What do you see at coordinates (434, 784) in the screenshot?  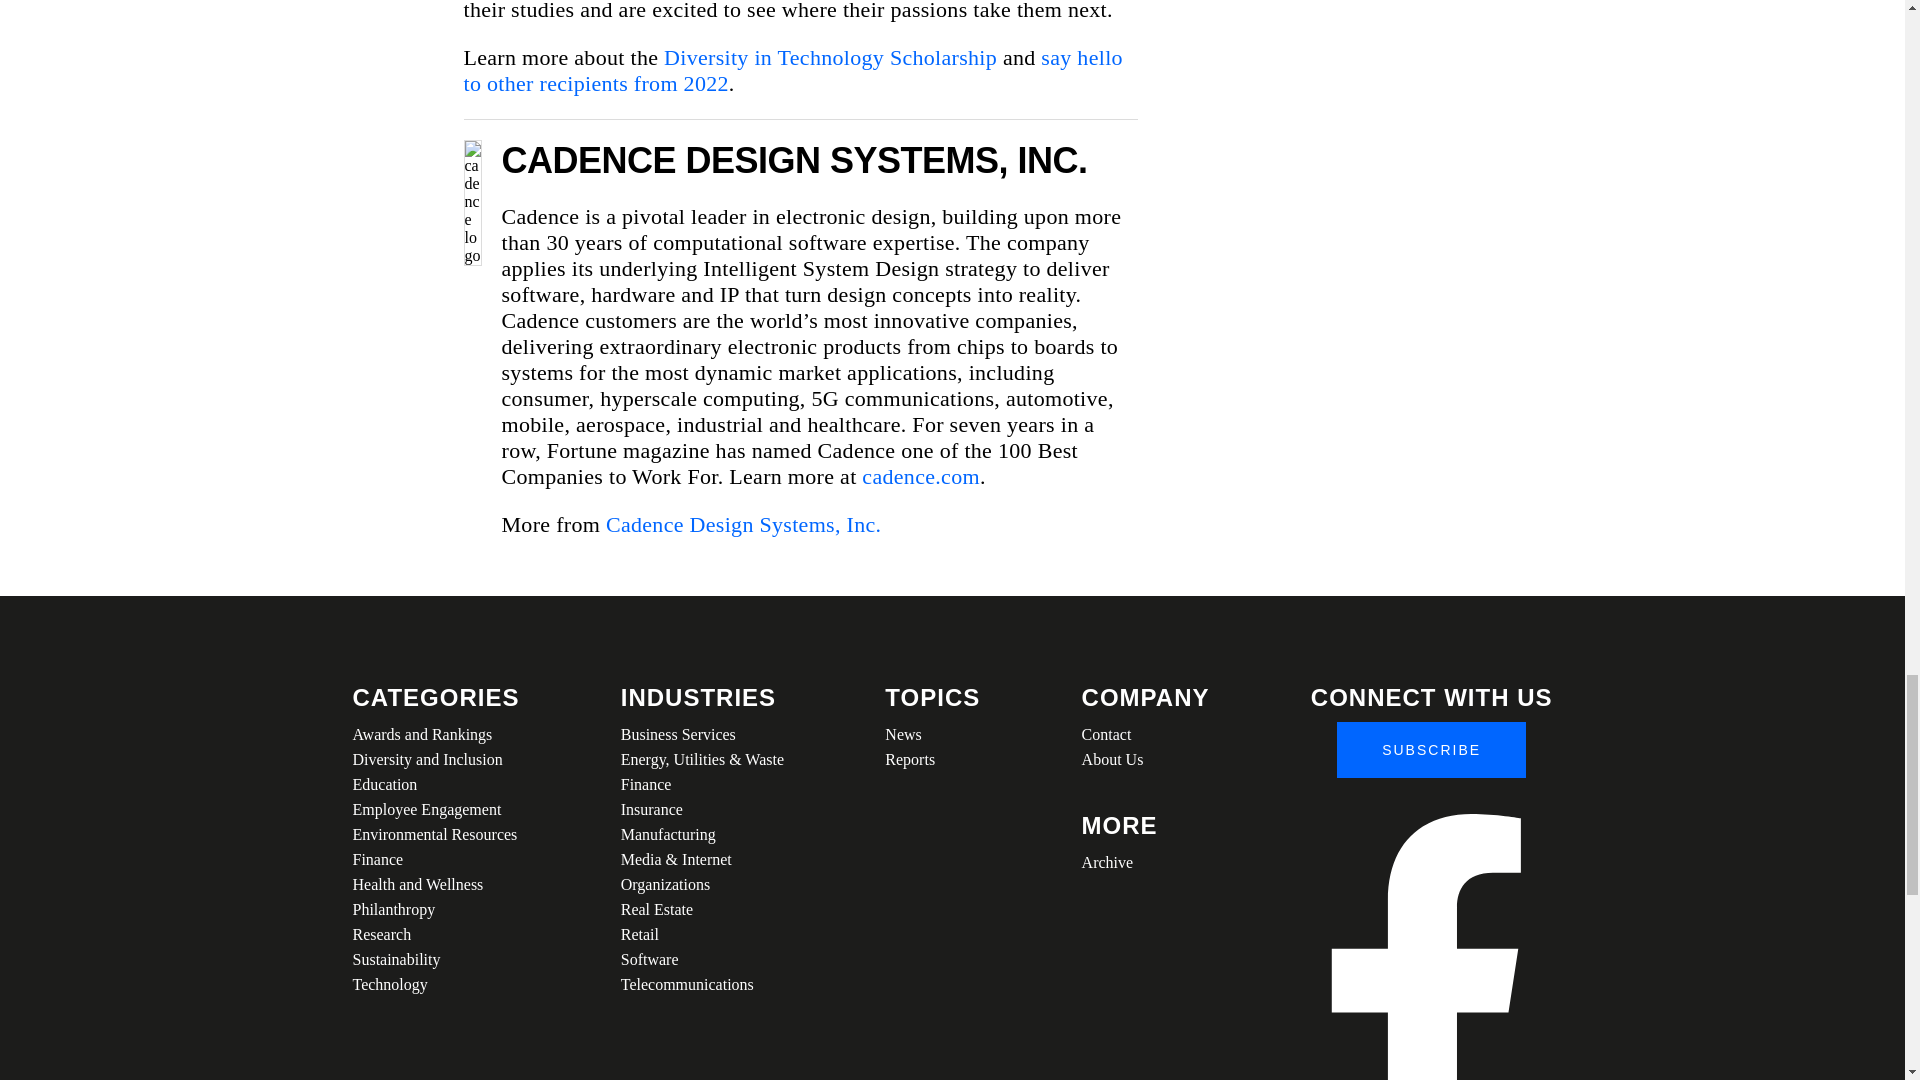 I see `Education` at bounding box center [434, 784].